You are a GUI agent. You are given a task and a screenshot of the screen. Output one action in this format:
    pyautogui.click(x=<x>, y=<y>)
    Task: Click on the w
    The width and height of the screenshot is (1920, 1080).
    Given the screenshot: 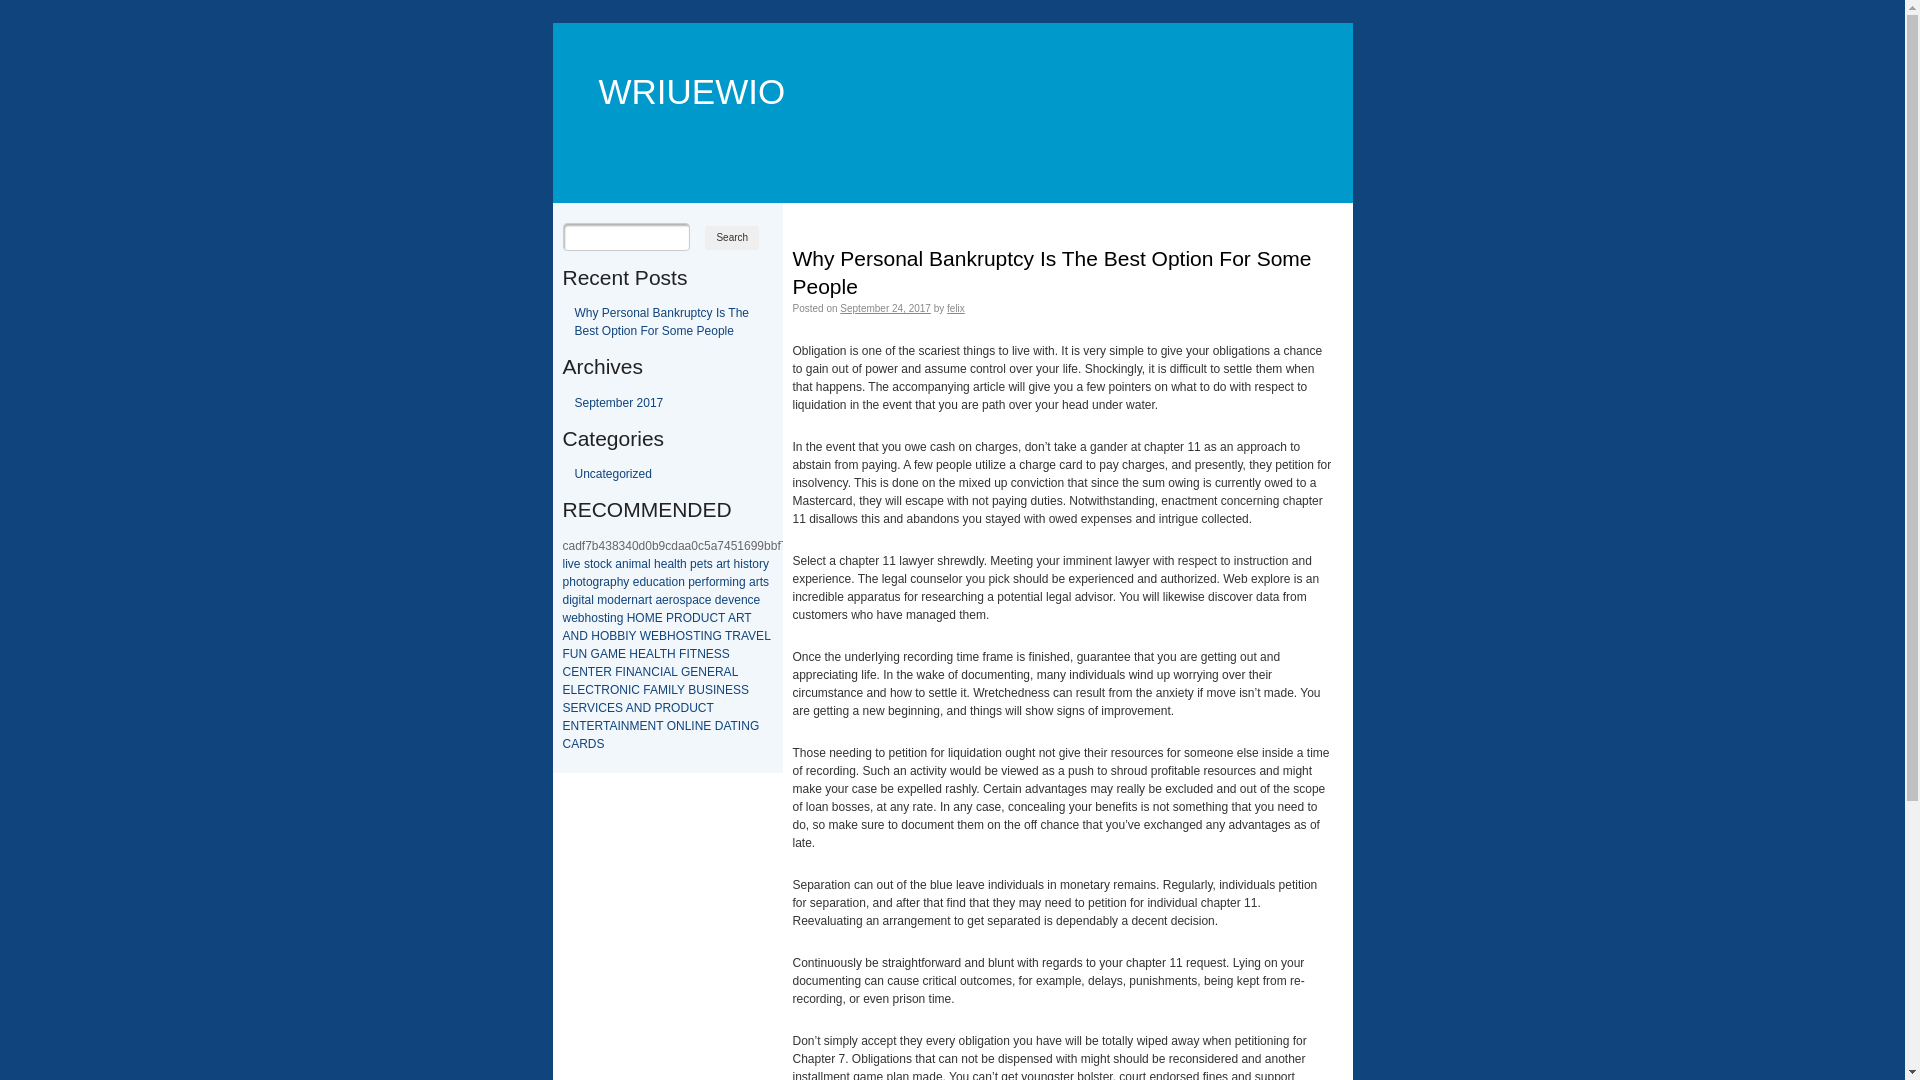 What is the action you would take?
    pyautogui.click(x=566, y=618)
    